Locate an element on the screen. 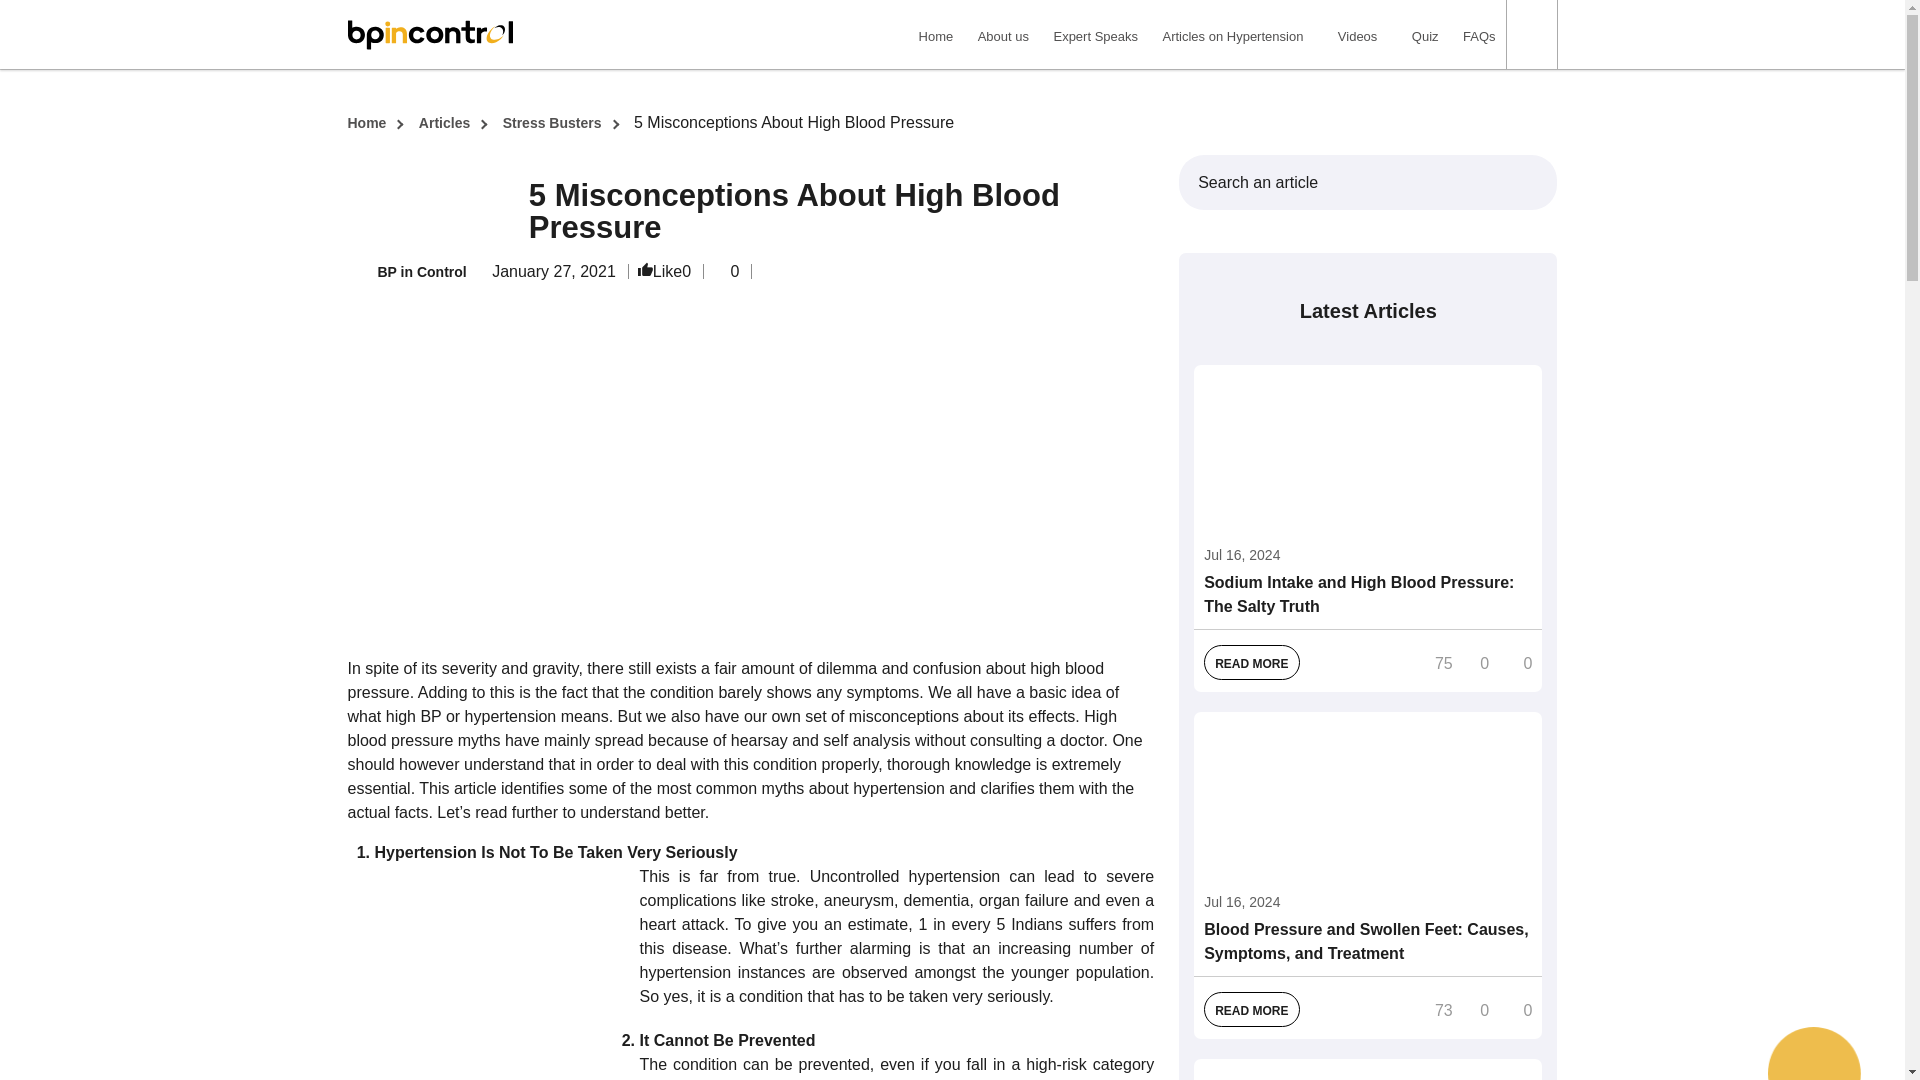  Articles on Hypertension is located at coordinates (1232, 37).